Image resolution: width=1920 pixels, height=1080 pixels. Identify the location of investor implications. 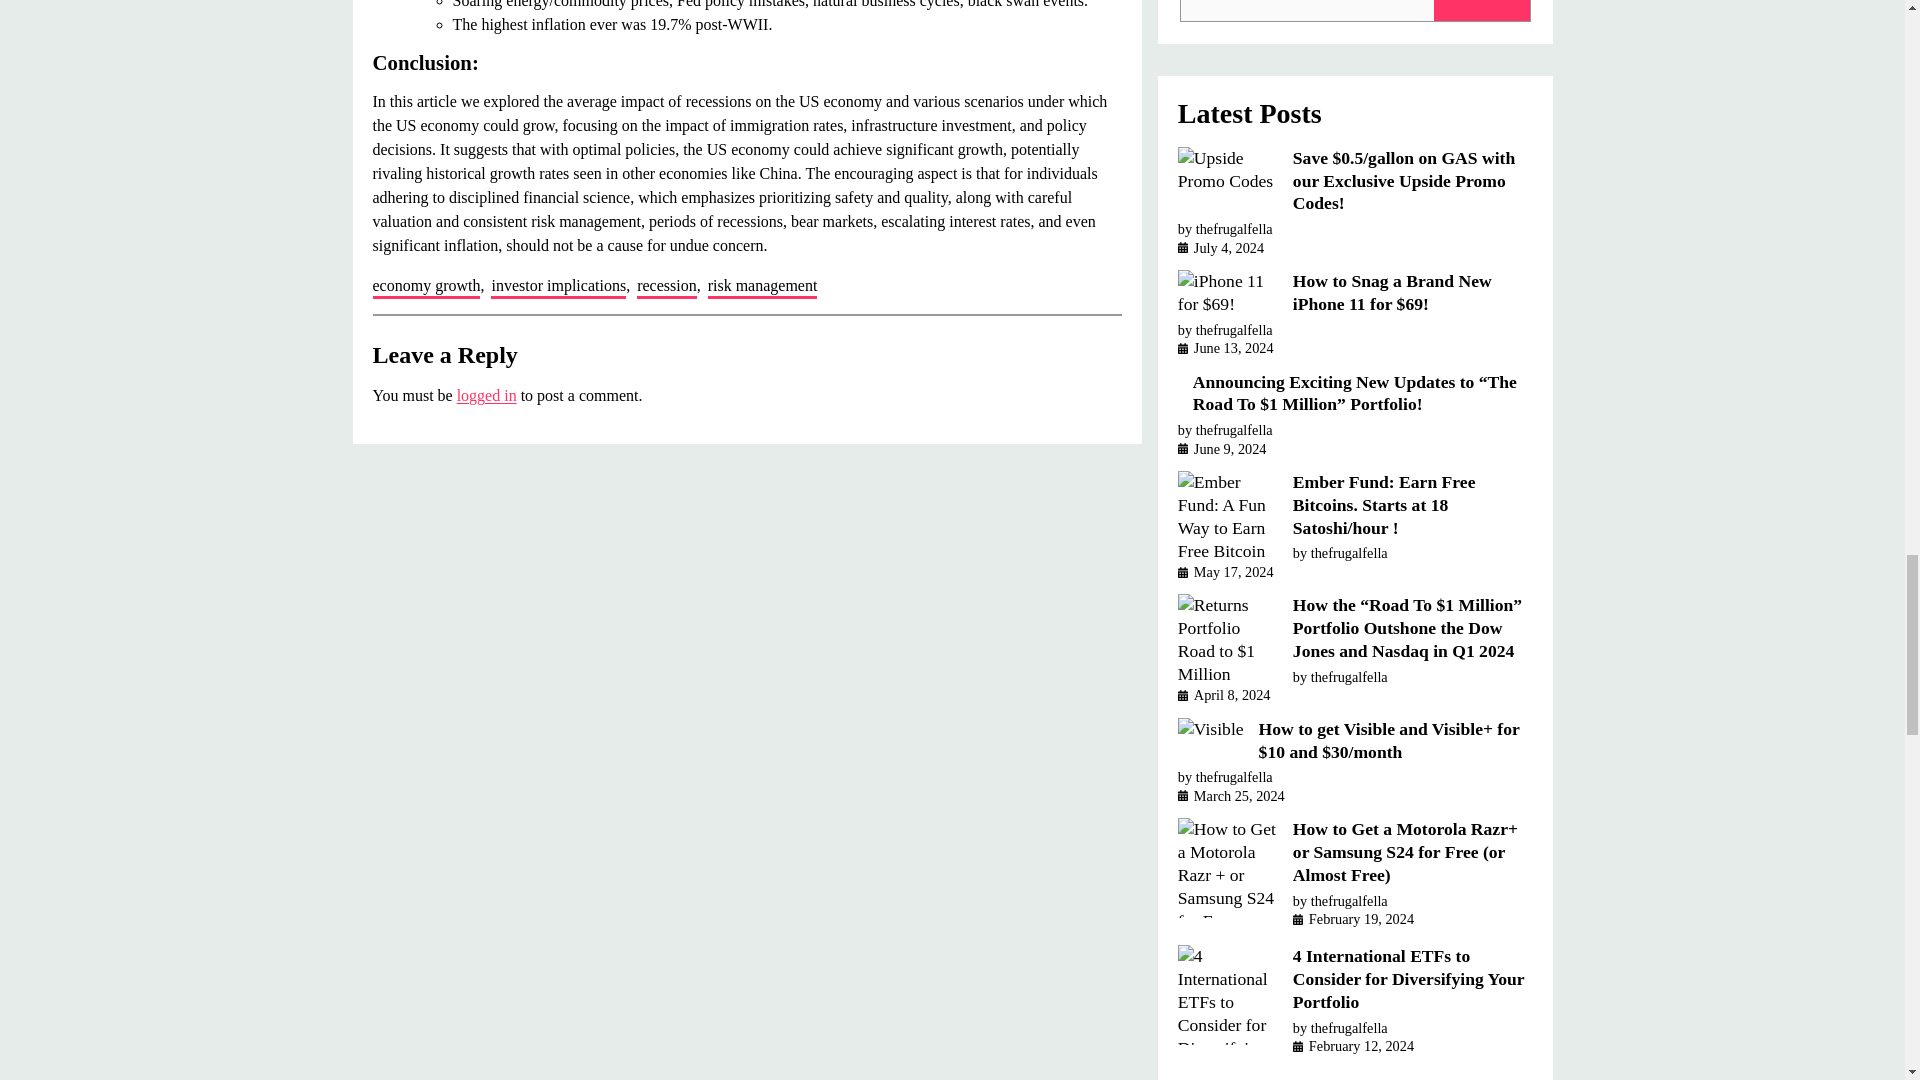
(558, 288).